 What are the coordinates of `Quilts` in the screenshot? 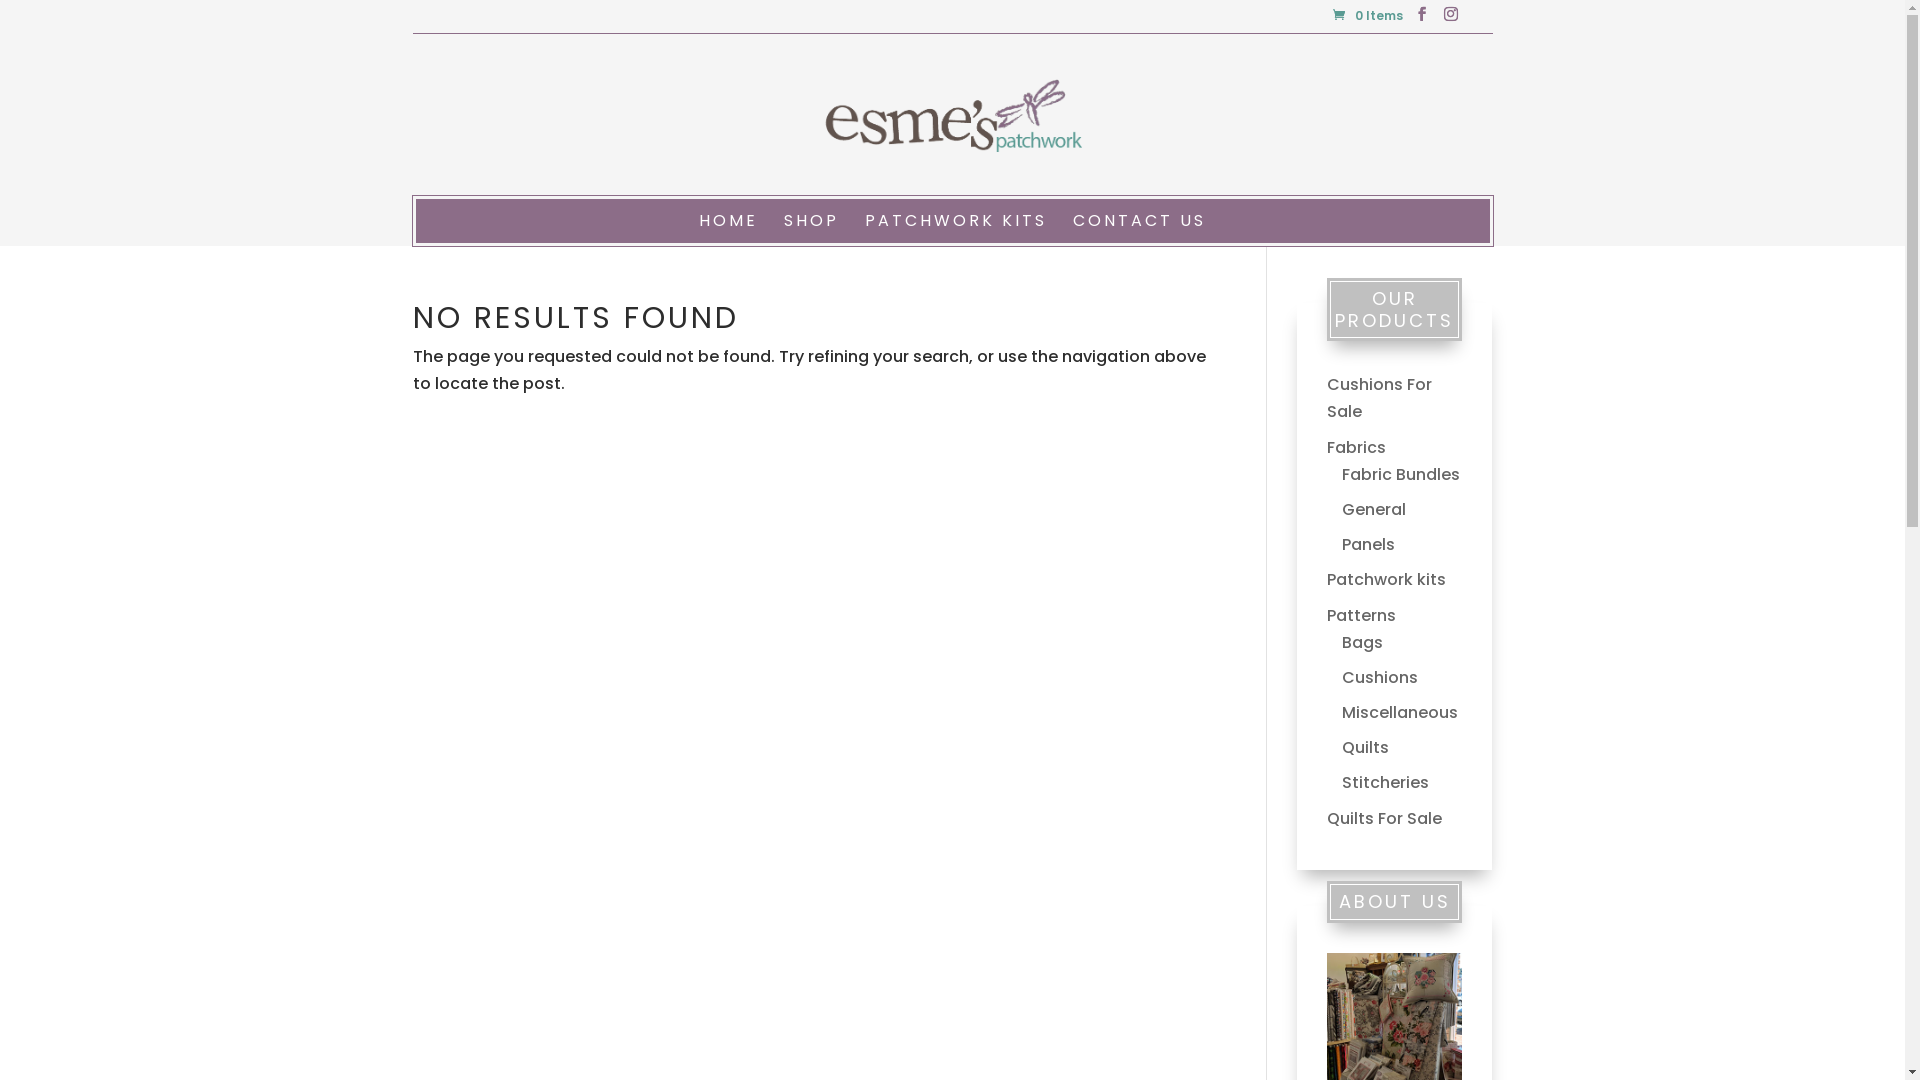 It's located at (1366, 747).